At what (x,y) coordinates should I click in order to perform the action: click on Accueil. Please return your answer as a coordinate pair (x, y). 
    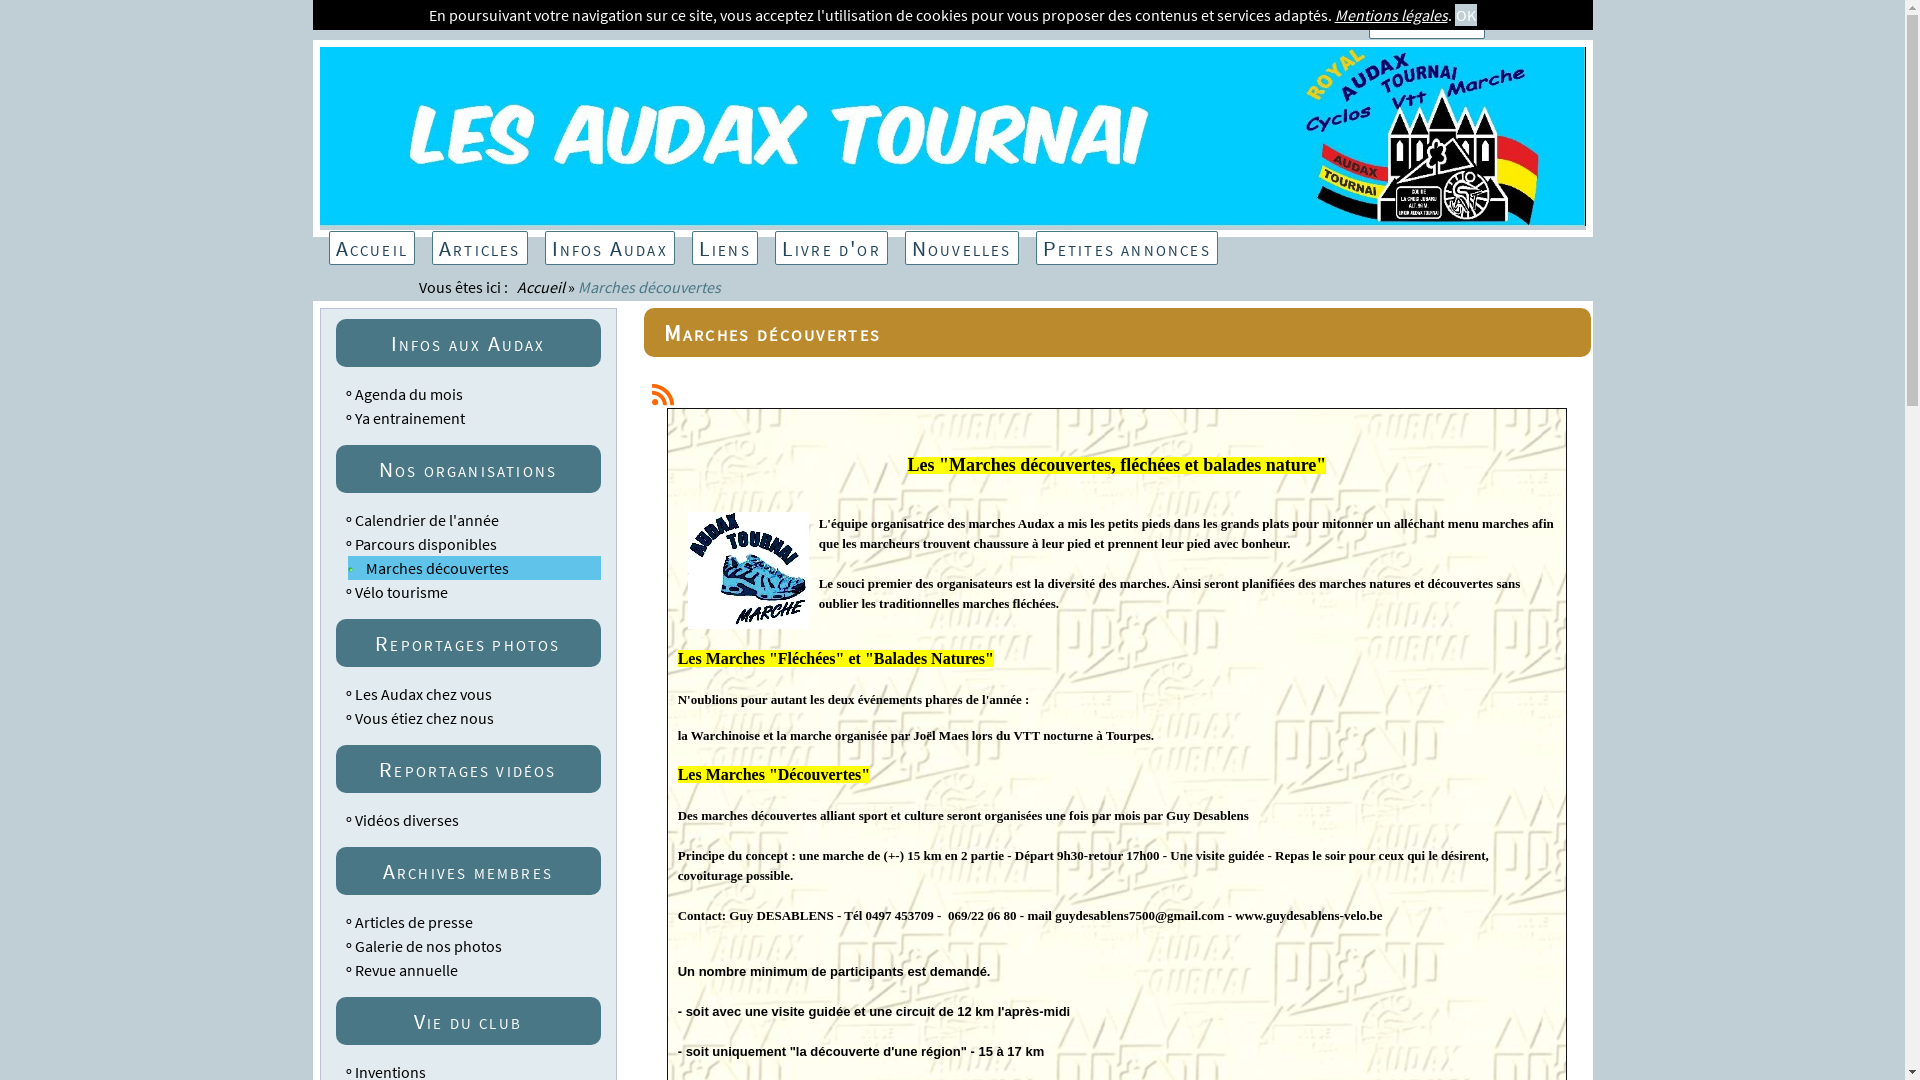
    Looking at the image, I should click on (541, 287).